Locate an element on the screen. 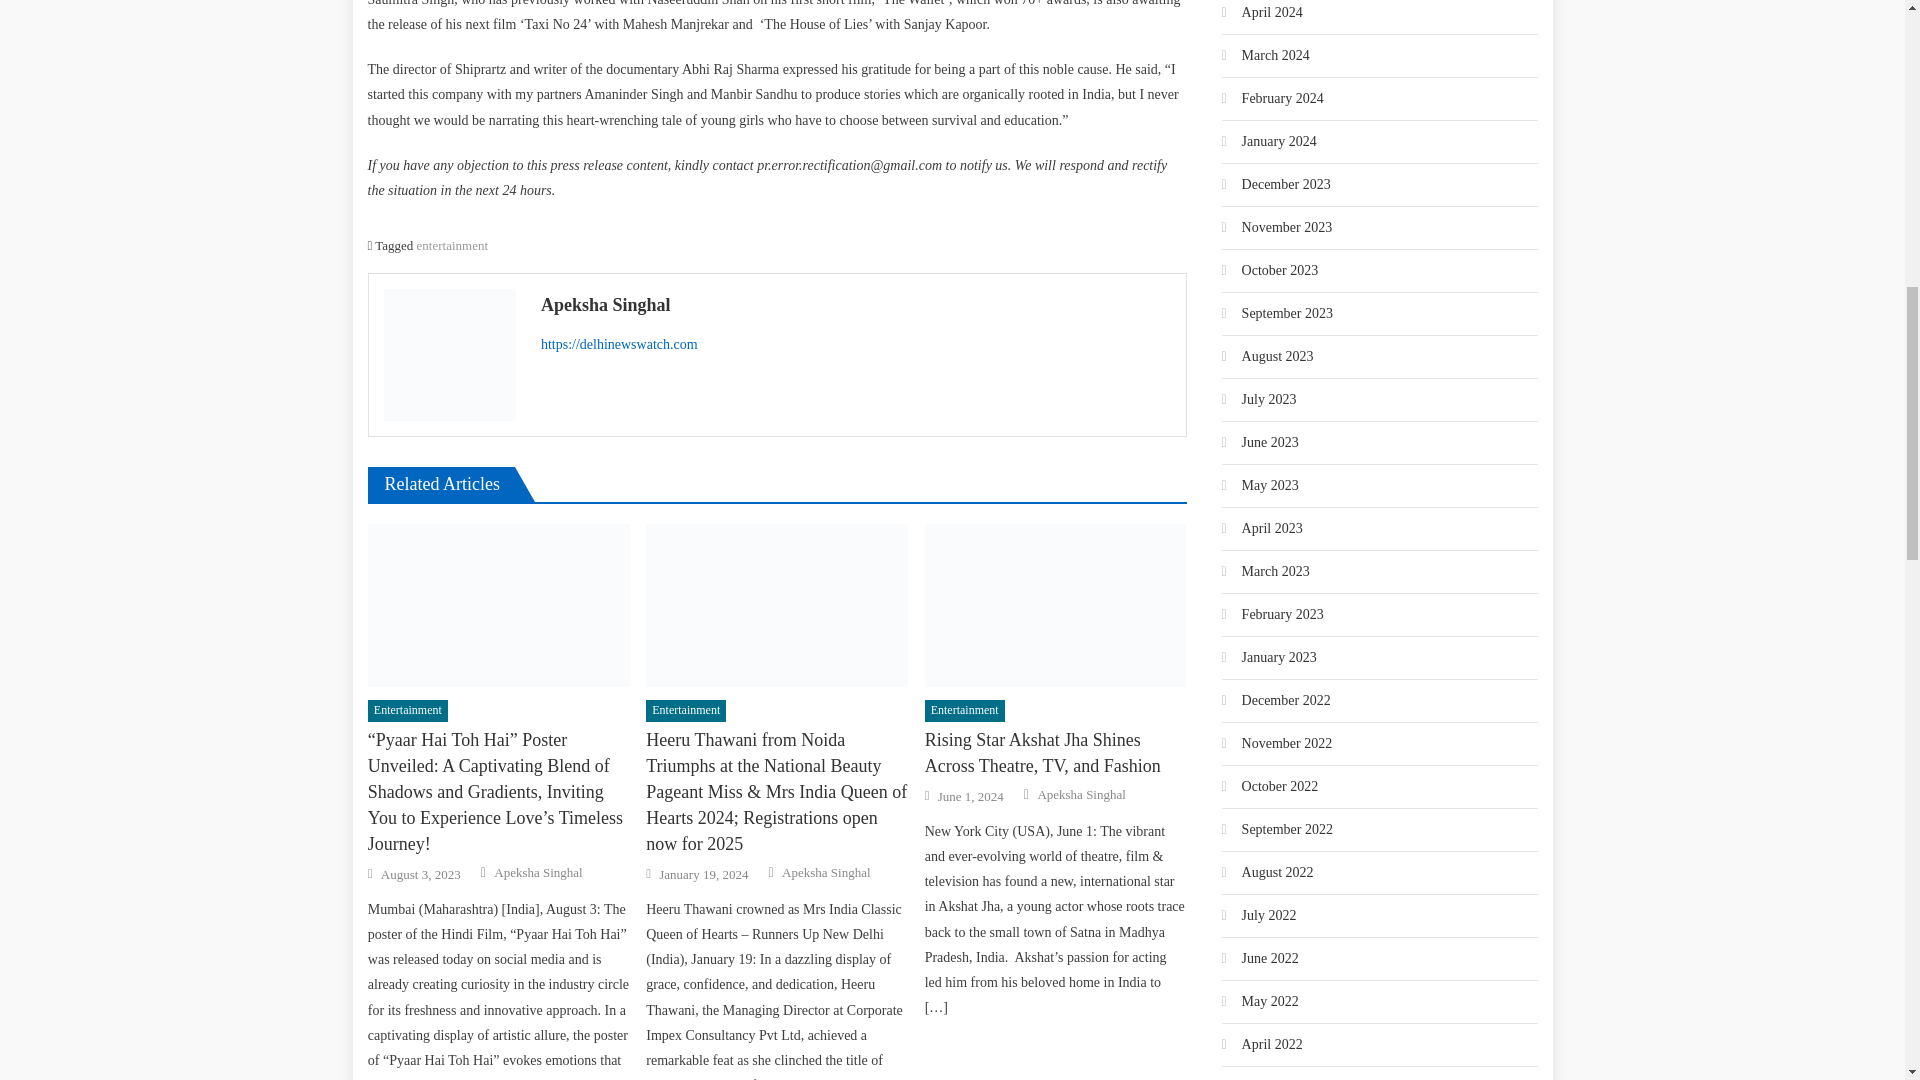 This screenshot has width=1920, height=1080. Apeksha Singhal is located at coordinates (537, 873).